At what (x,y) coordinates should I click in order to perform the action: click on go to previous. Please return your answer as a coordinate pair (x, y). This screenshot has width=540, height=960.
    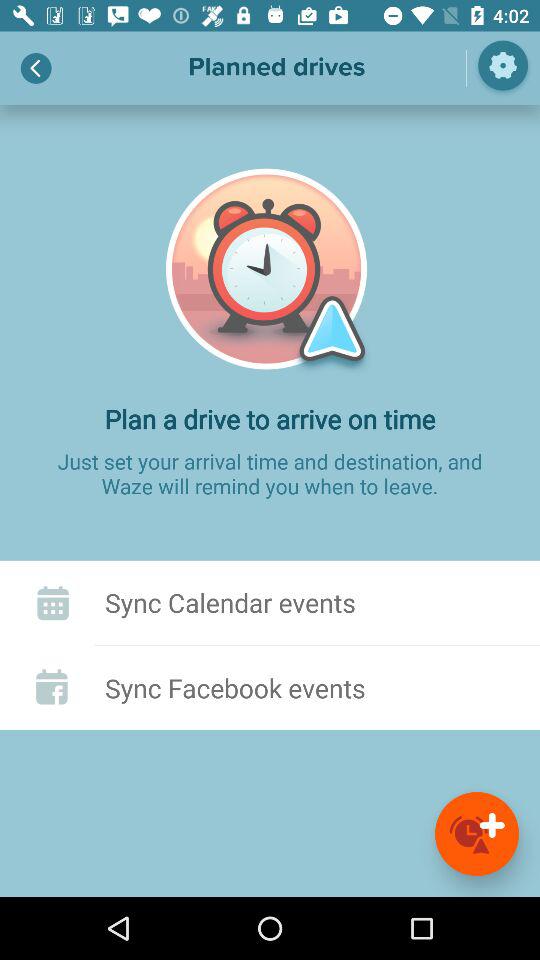
    Looking at the image, I should click on (36, 68).